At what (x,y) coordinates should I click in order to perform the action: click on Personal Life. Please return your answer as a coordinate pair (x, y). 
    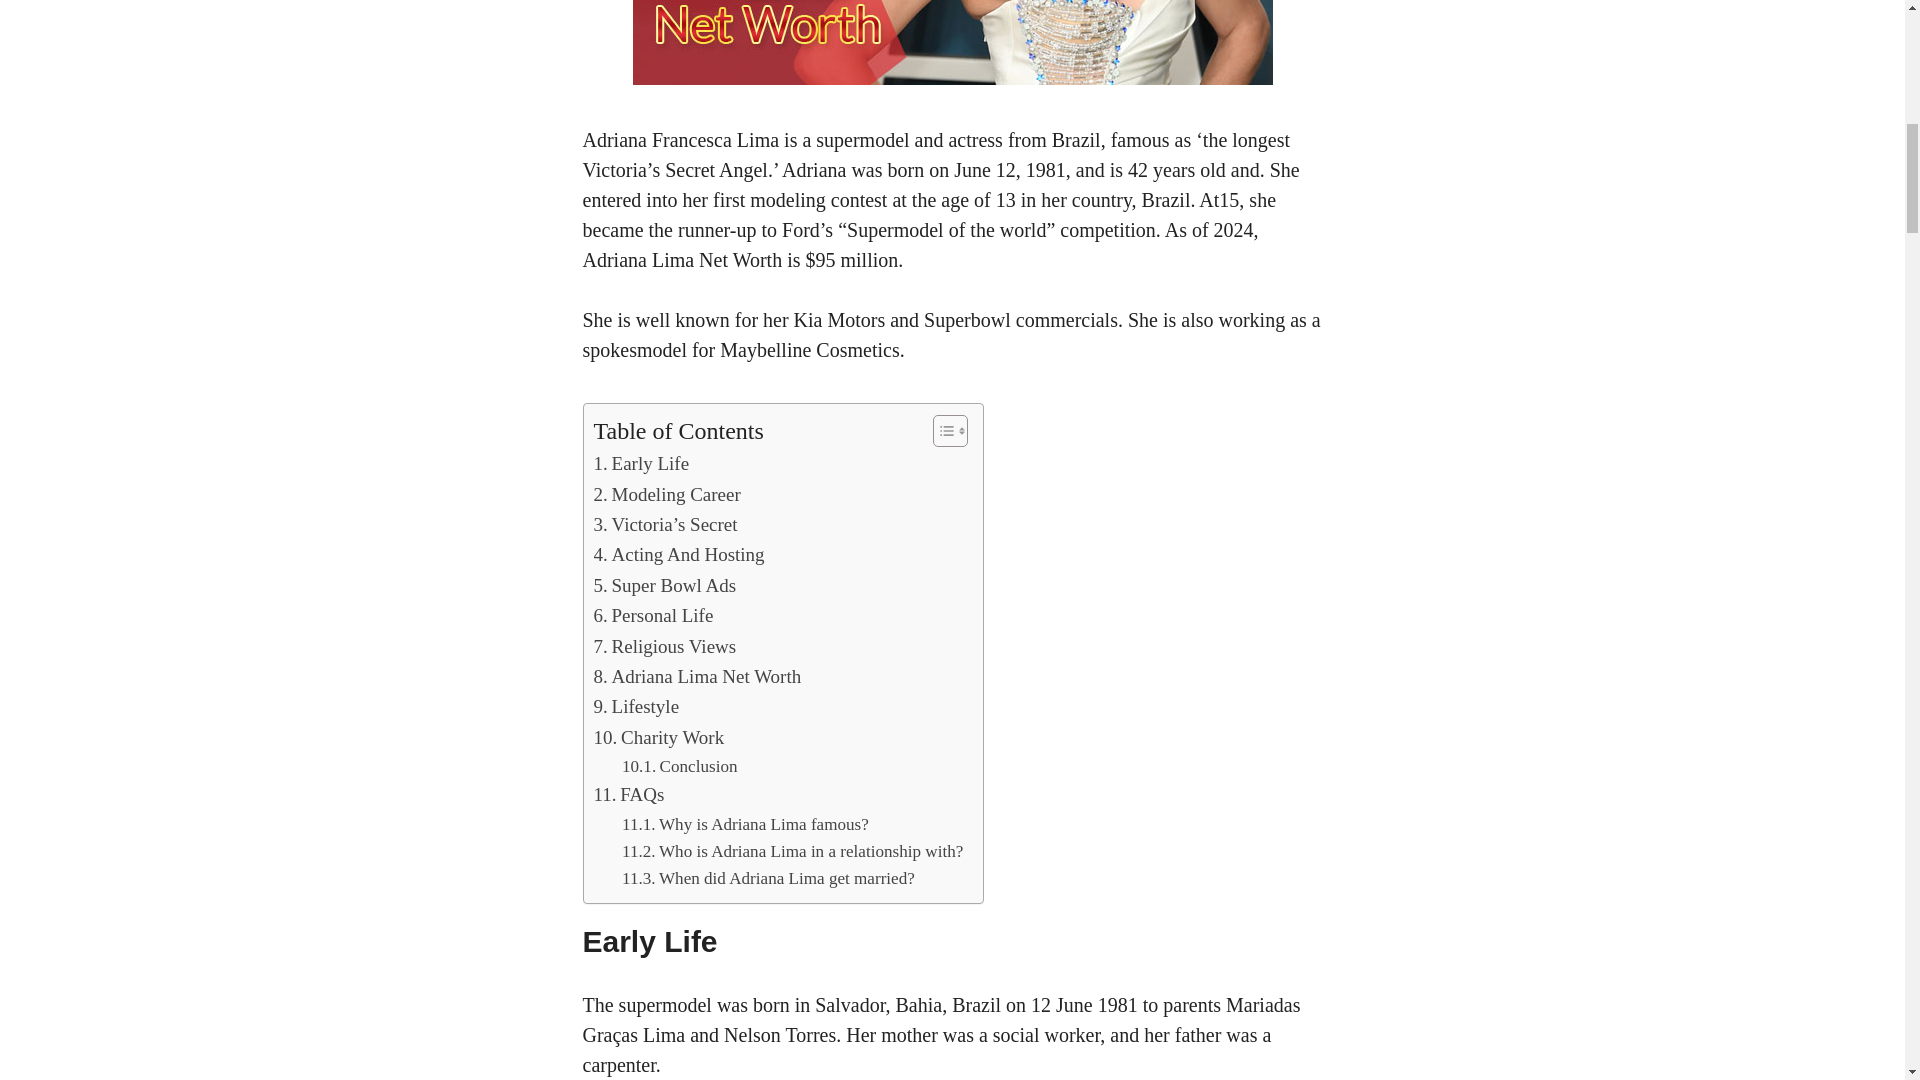
    Looking at the image, I should click on (654, 615).